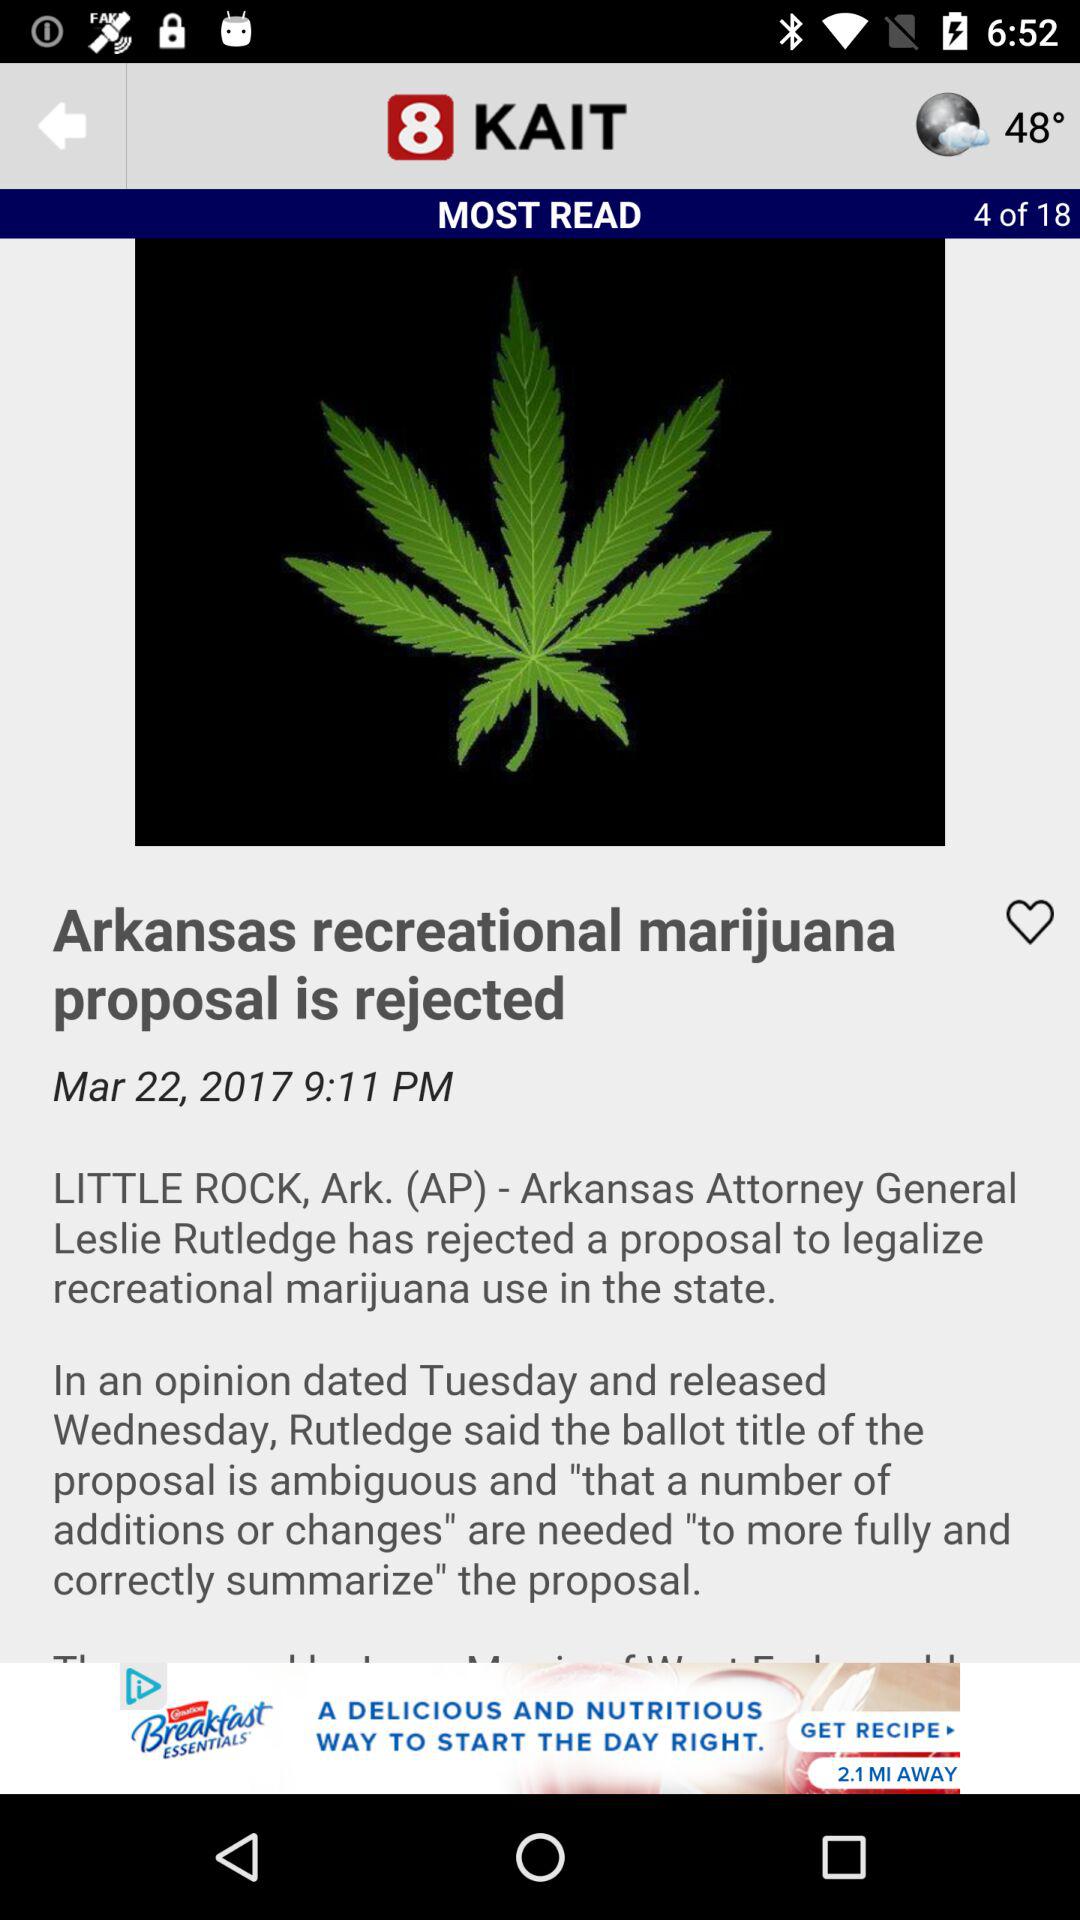  Describe the element at coordinates (1017, 922) in the screenshot. I see `favorite` at that location.